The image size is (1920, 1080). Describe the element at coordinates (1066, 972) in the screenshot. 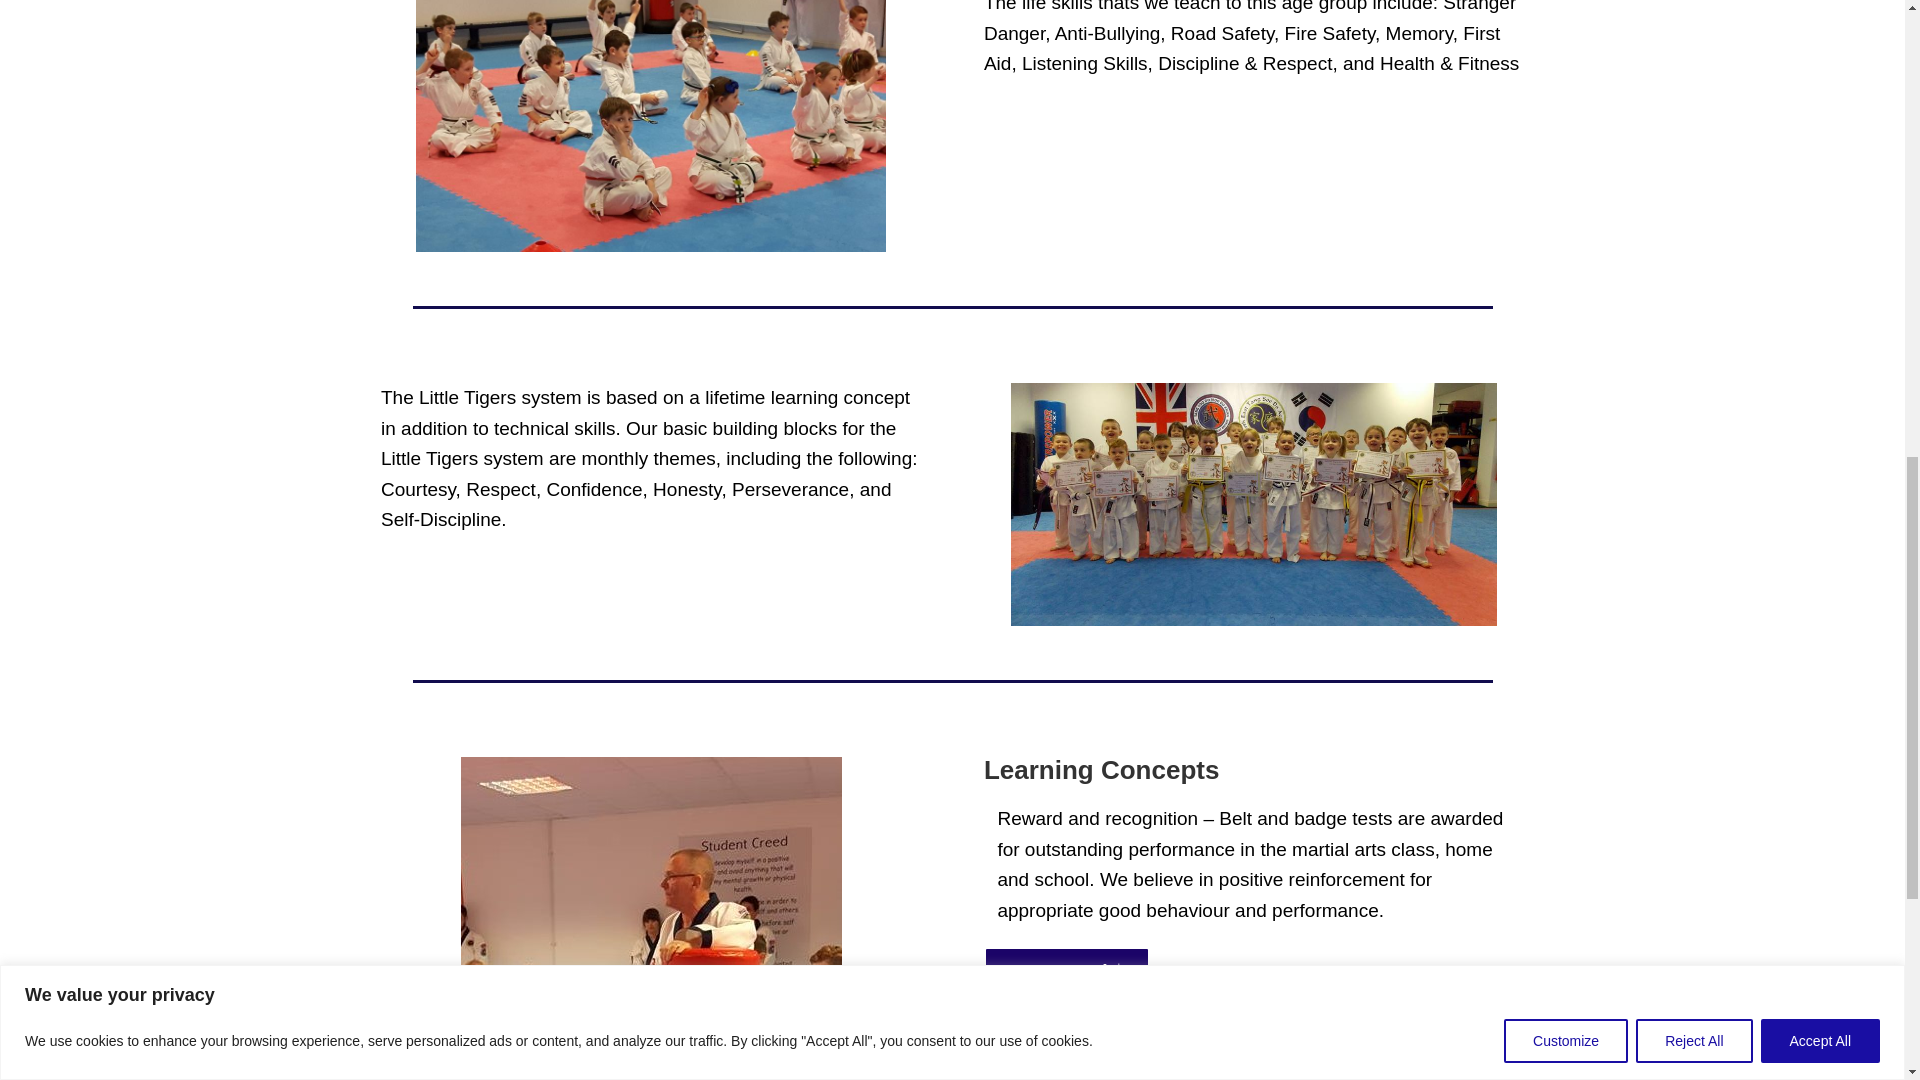

I see `Get Started` at that location.